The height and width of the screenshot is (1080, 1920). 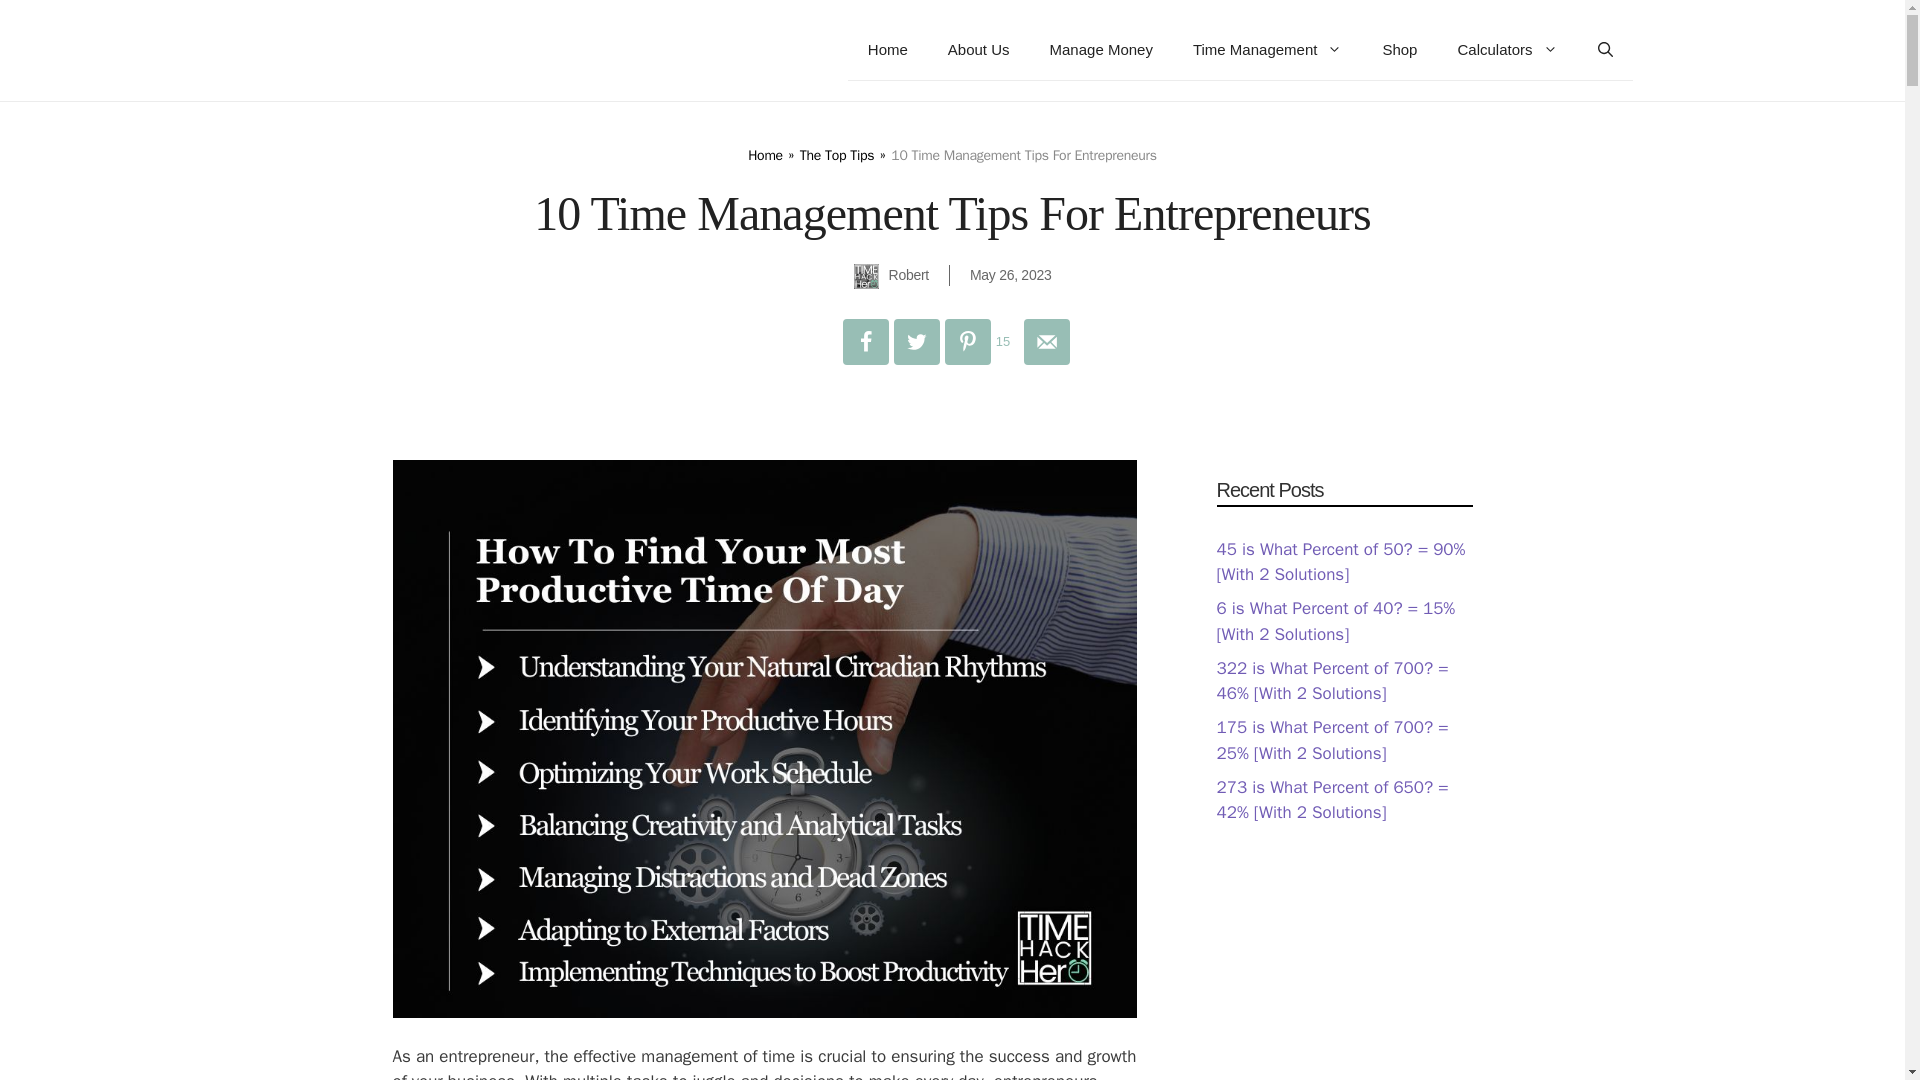 I want to click on Send over email, so click(x=1046, y=342).